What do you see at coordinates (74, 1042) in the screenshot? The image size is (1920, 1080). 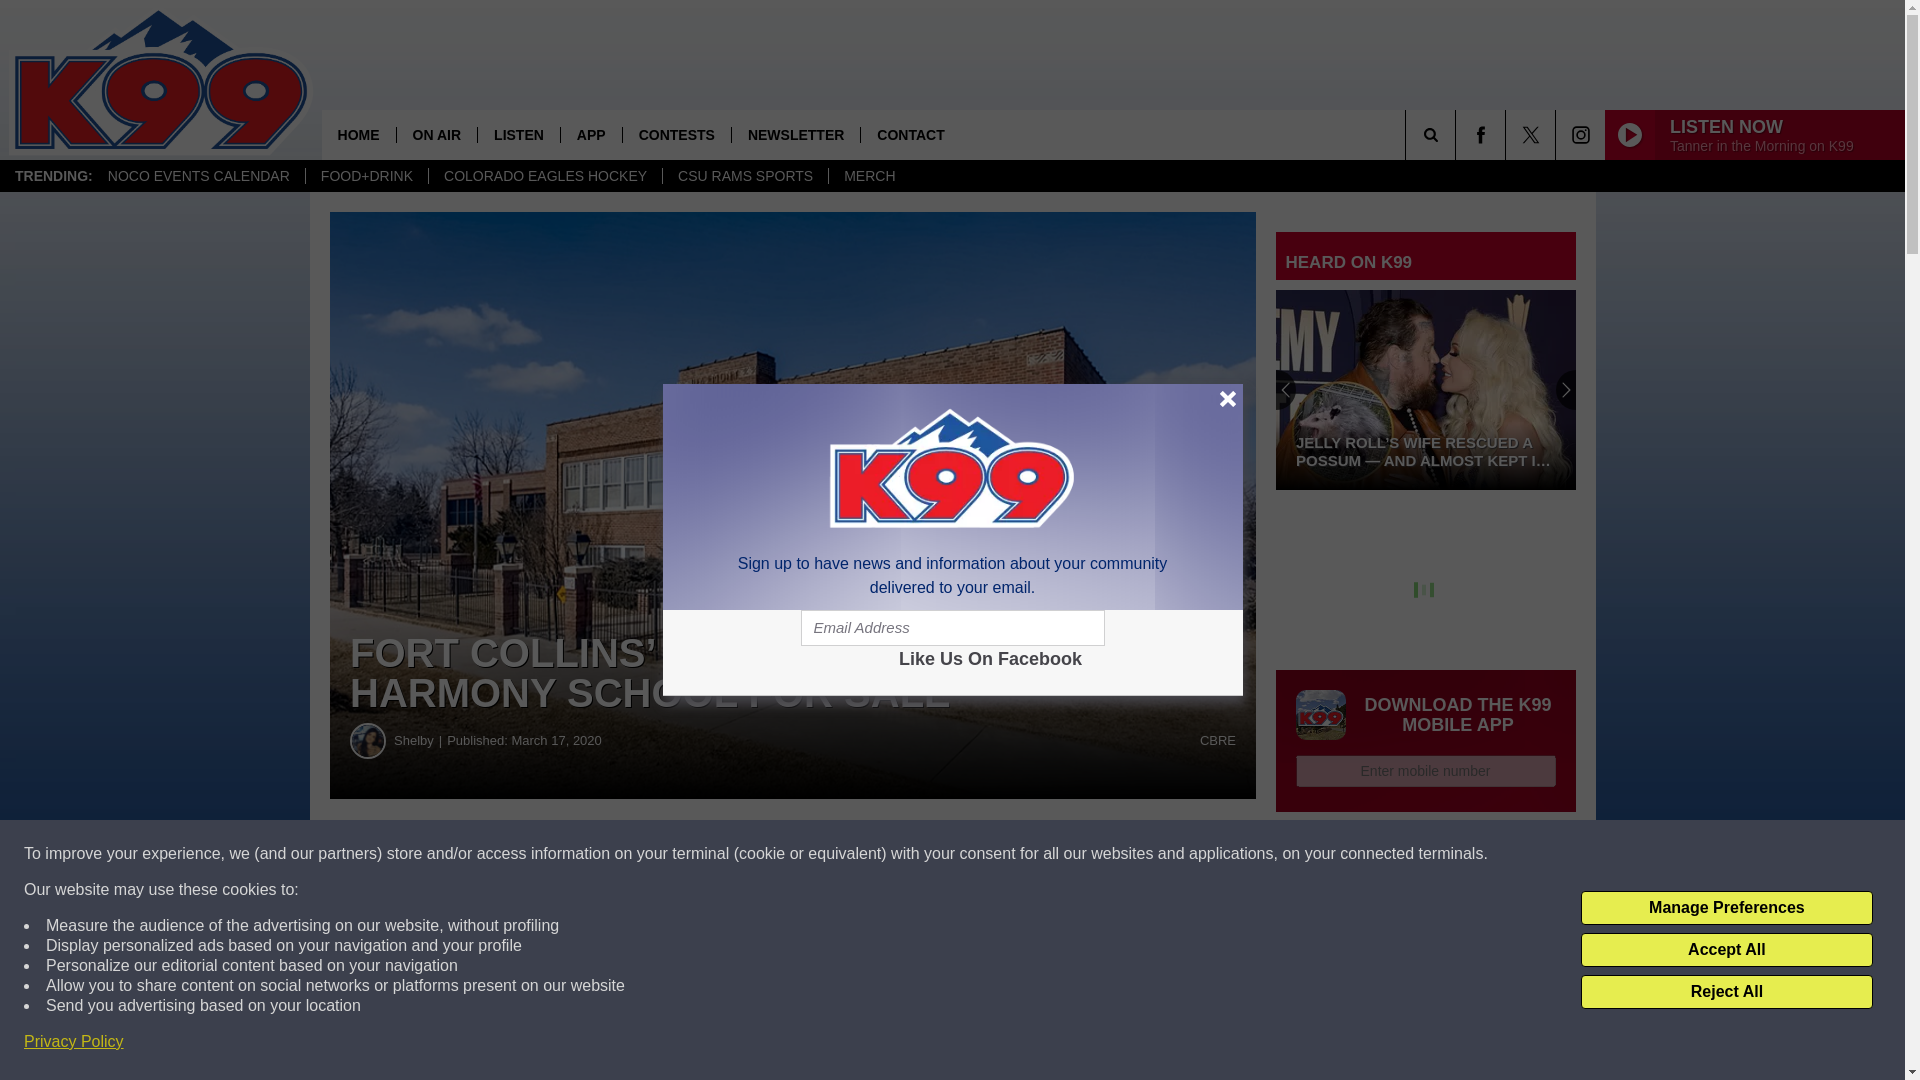 I see `Privacy Policy` at bounding box center [74, 1042].